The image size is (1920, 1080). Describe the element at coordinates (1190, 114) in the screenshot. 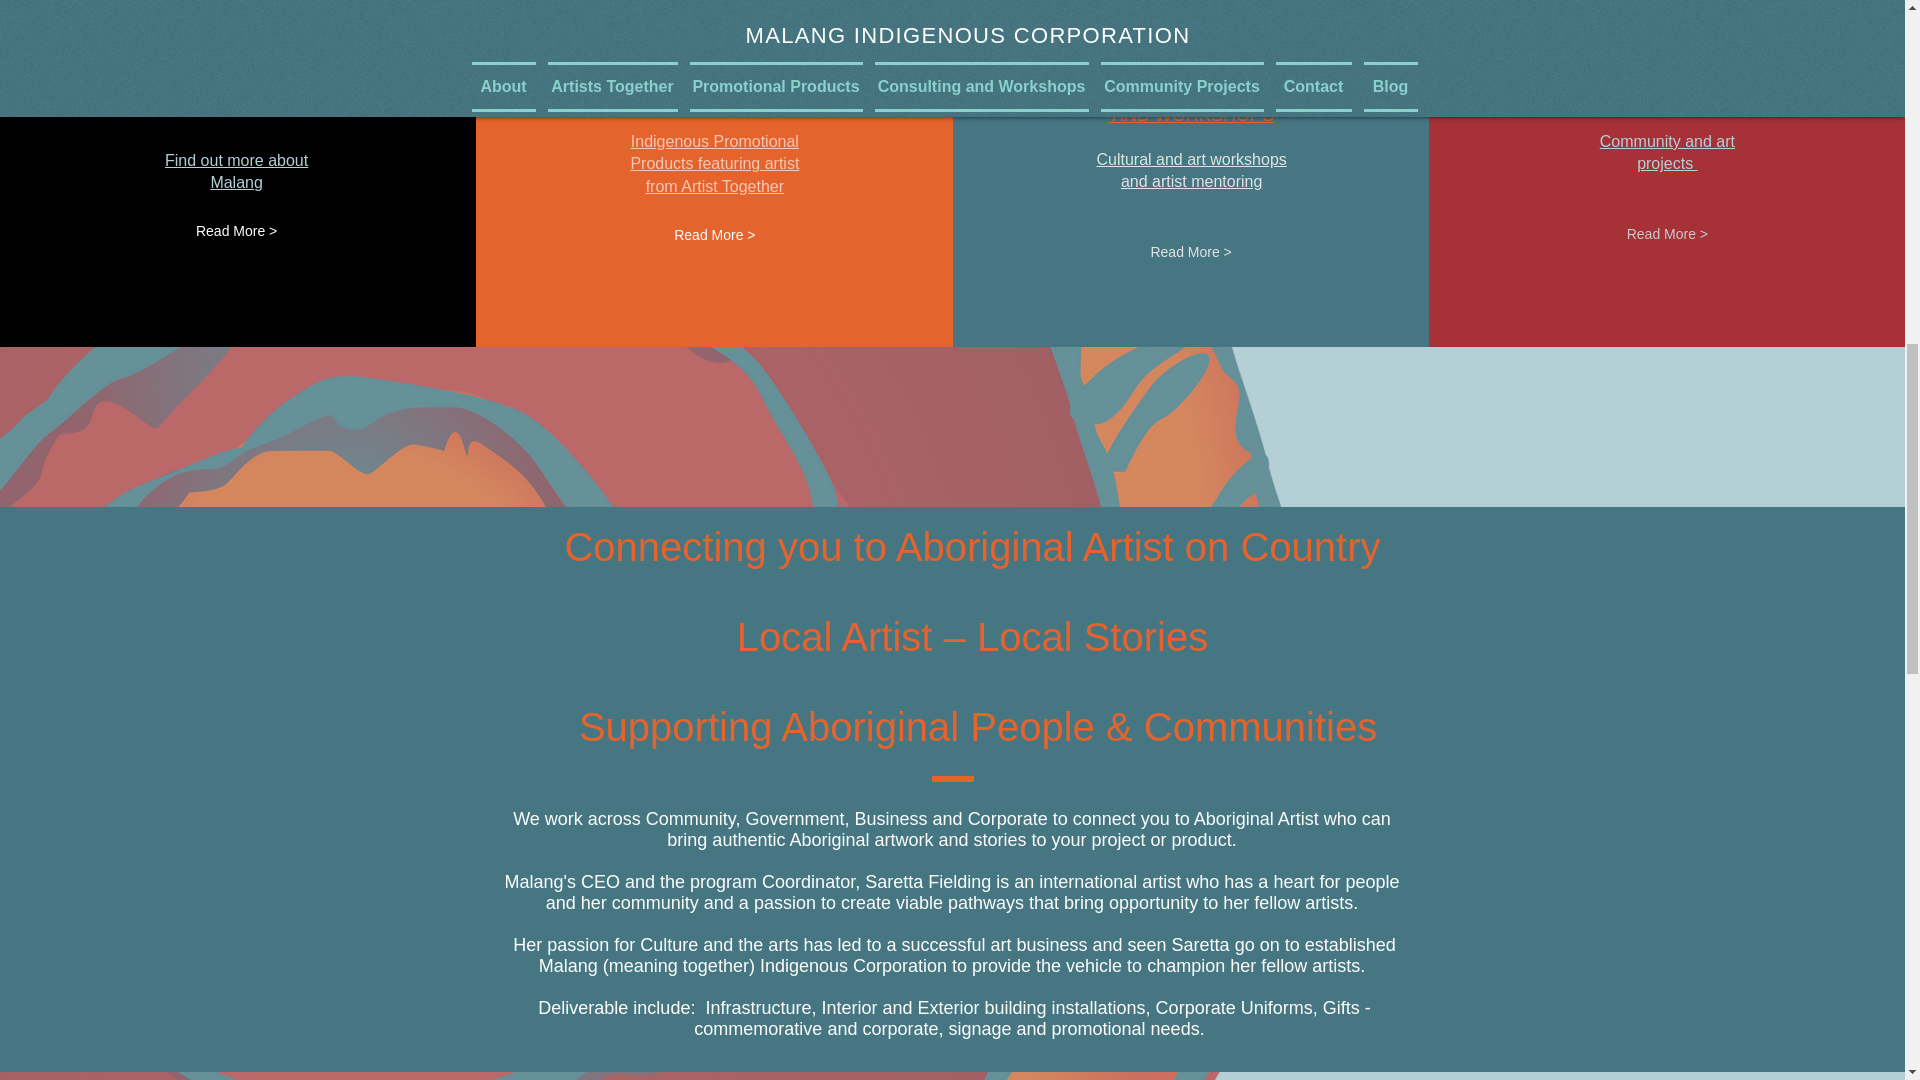

I see ` AND WORKSHOPS` at that location.